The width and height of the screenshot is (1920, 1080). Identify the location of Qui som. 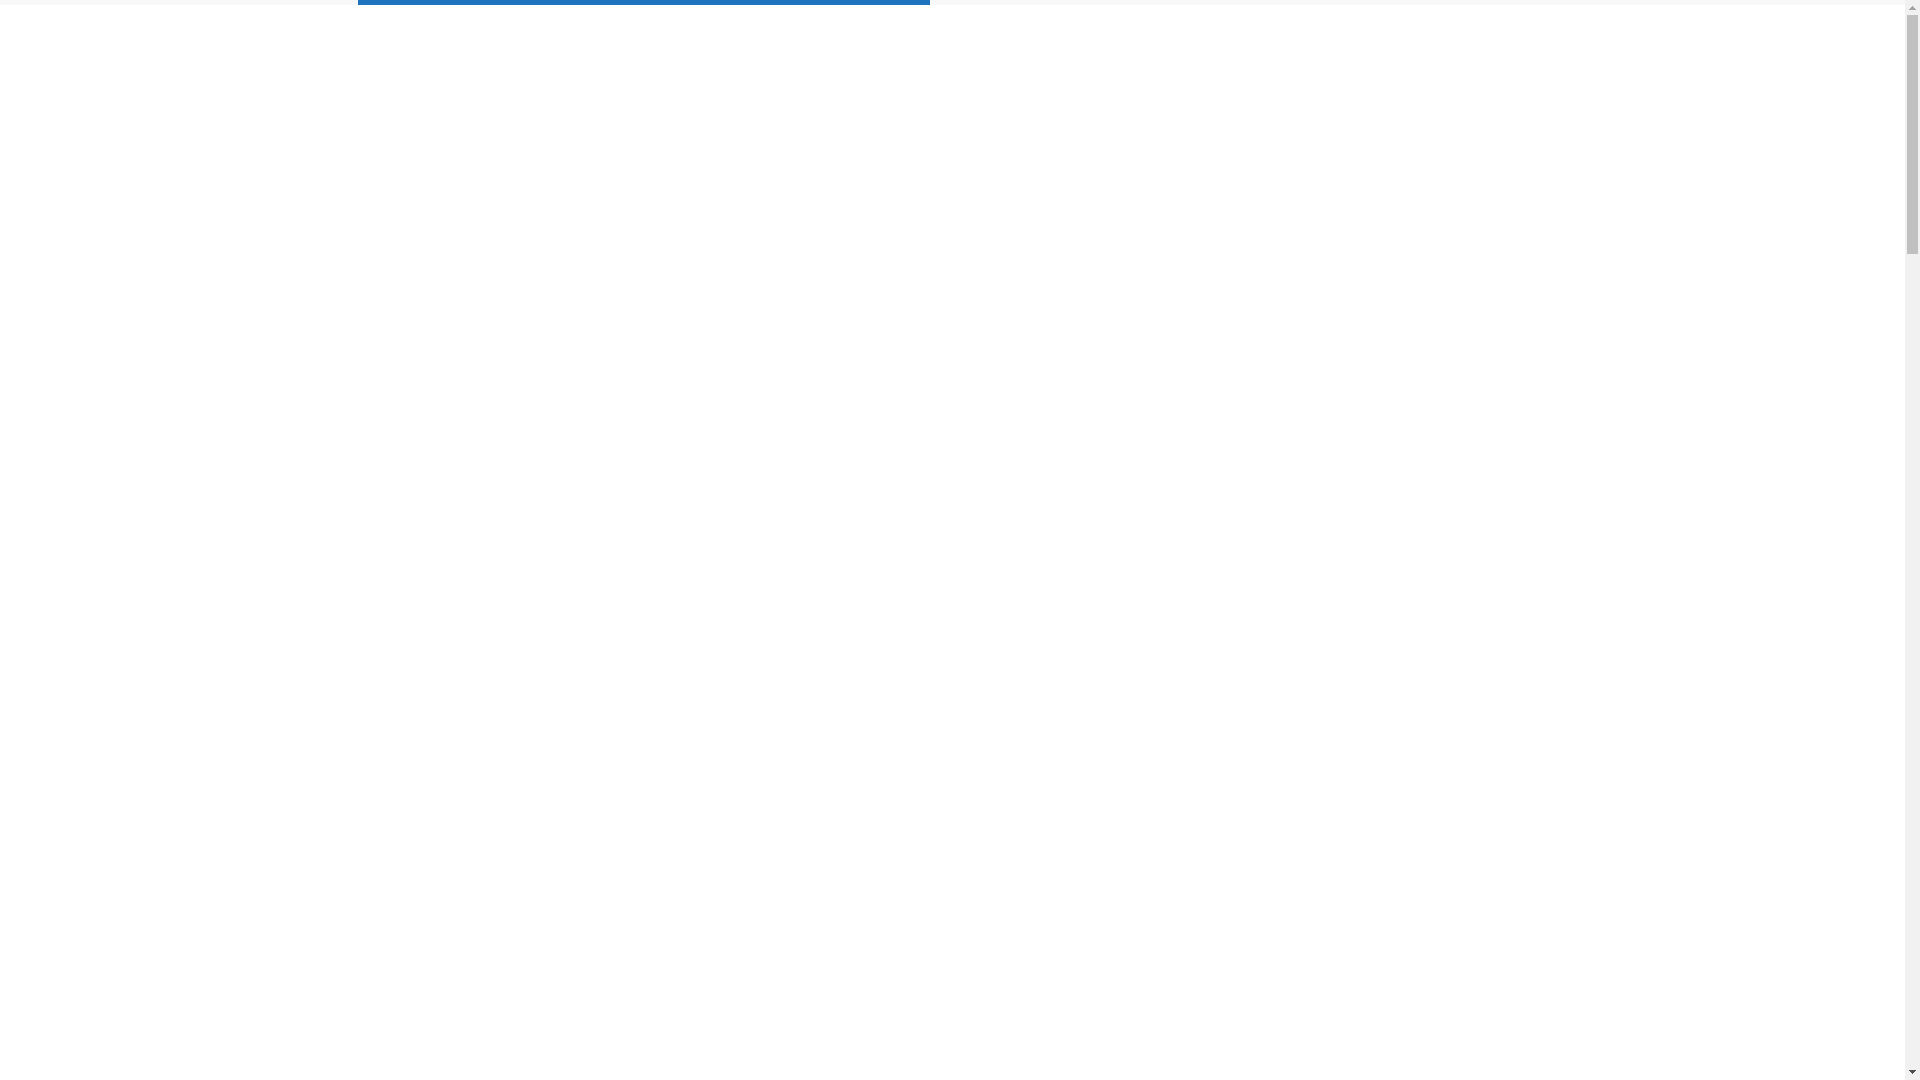
(1100, 79).